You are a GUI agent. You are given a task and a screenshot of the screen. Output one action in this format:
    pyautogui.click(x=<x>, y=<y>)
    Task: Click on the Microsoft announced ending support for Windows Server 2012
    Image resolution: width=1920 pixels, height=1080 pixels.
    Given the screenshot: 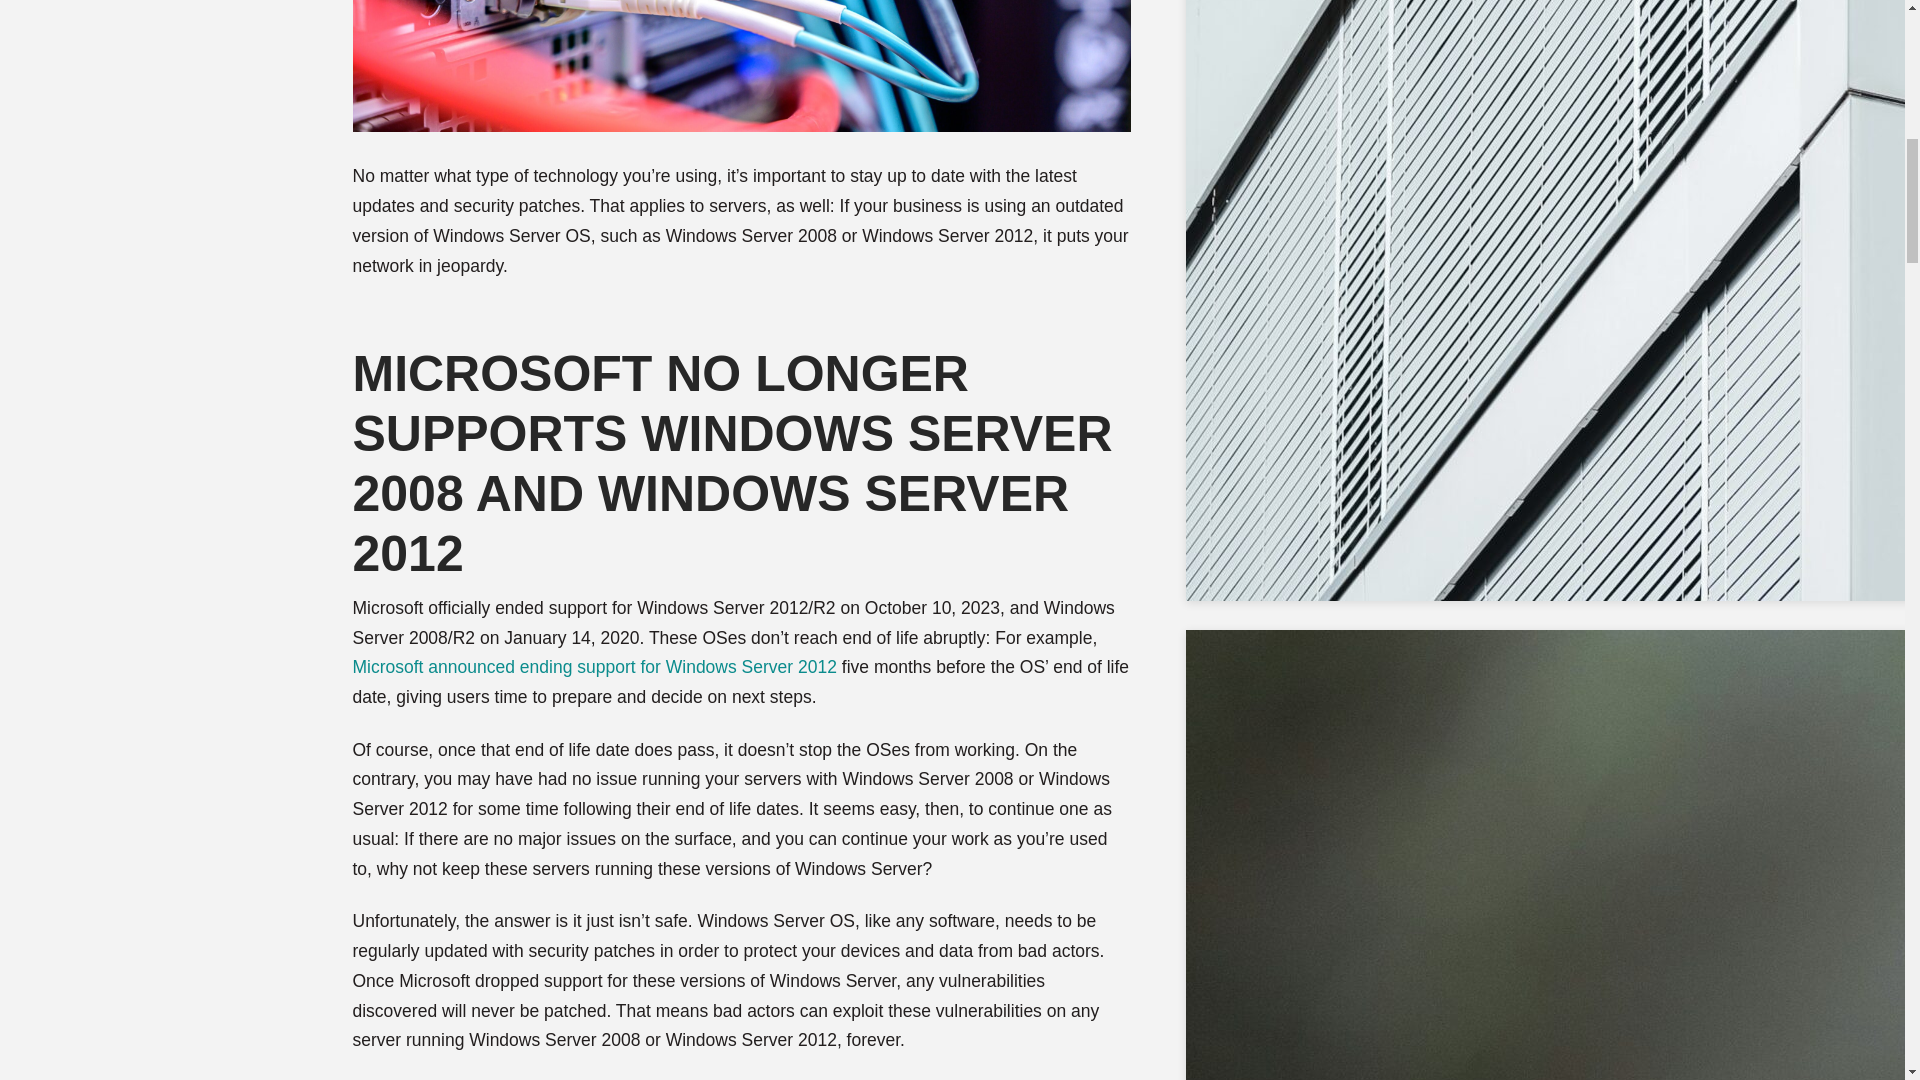 What is the action you would take?
    pyautogui.click(x=593, y=666)
    